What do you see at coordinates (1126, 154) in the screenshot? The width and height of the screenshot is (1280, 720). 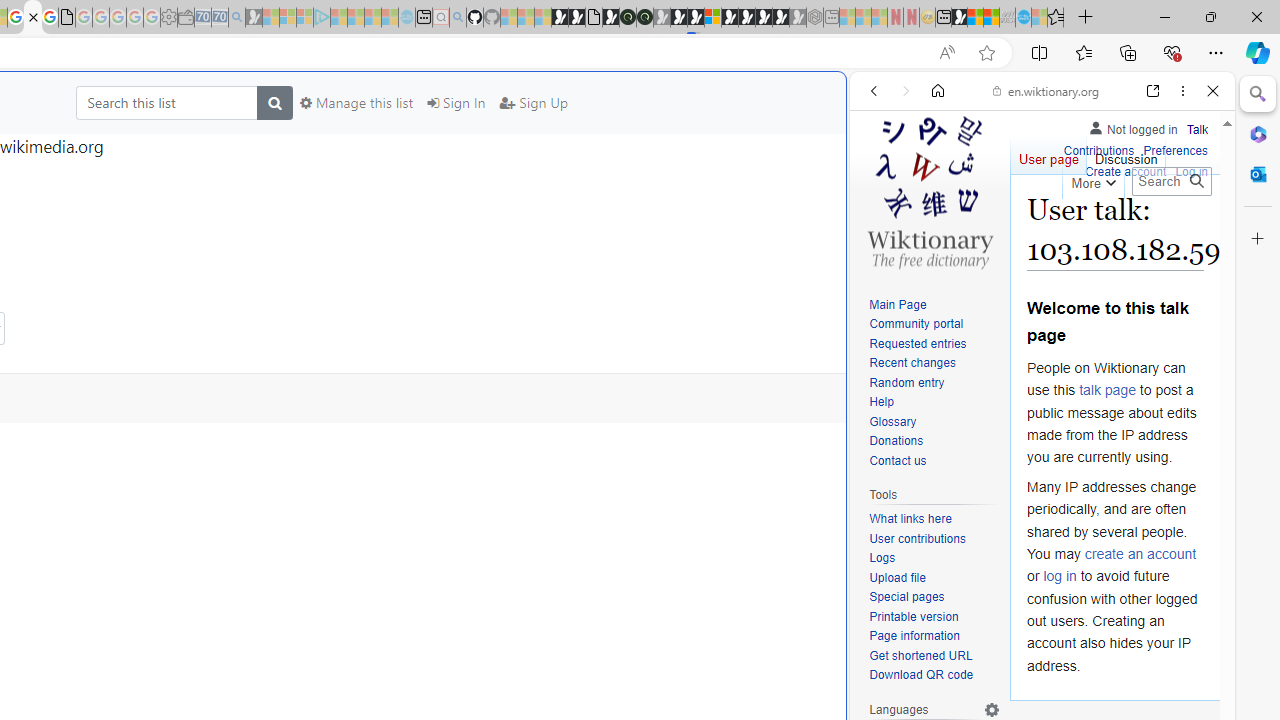 I see `Discussion` at bounding box center [1126, 154].